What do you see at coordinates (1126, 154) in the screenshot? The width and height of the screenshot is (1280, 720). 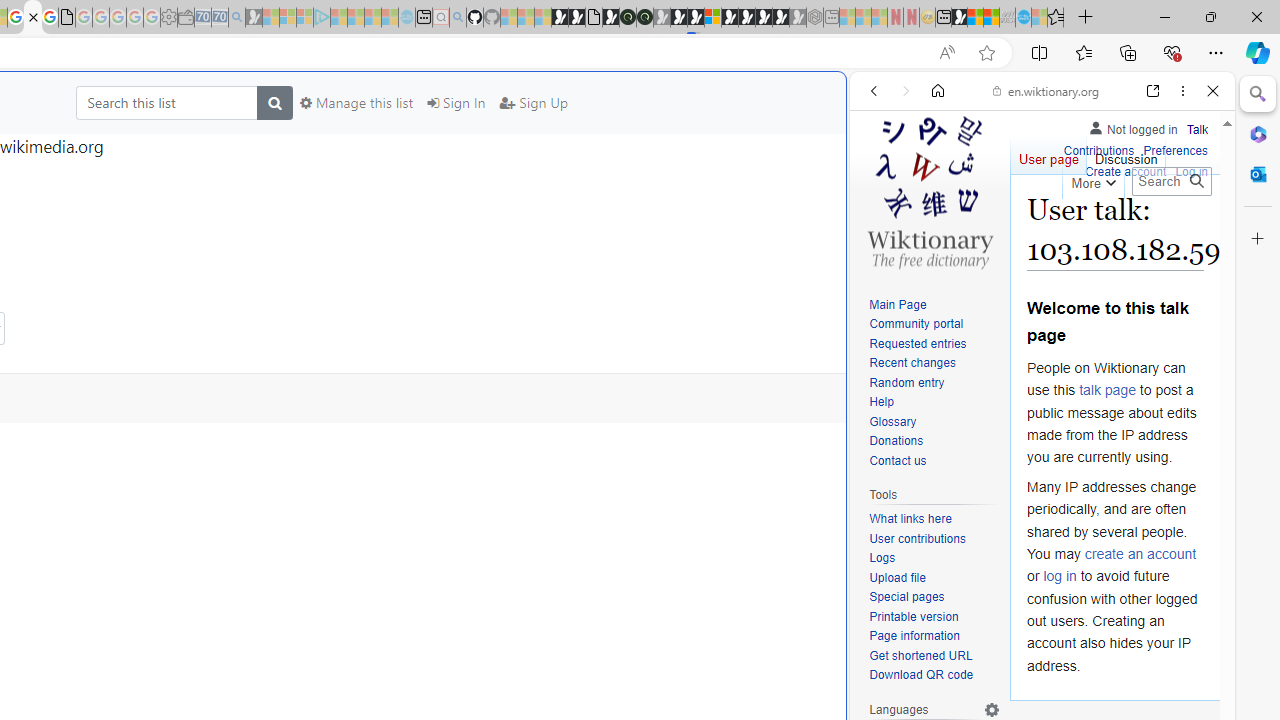 I see `Discussion` at bounding box center [1126, 154].